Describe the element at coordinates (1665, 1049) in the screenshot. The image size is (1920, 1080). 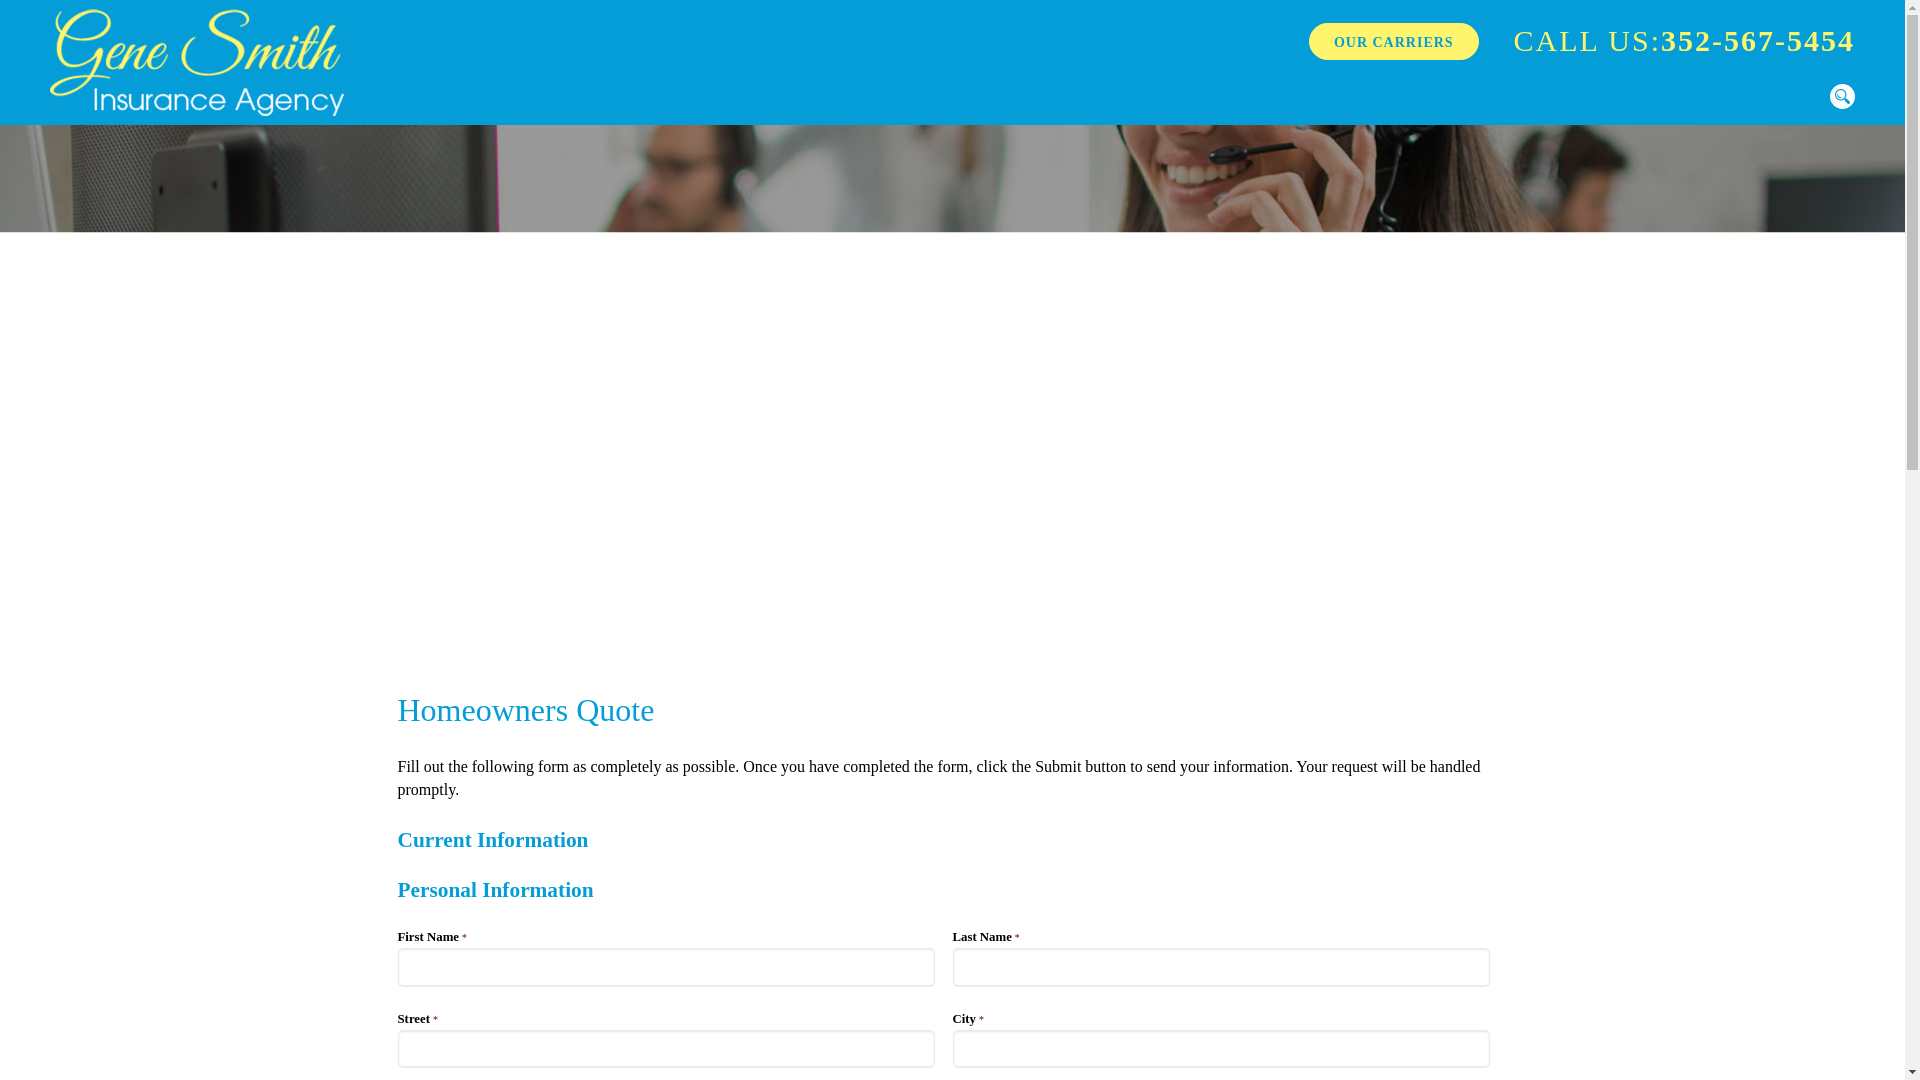
I see `ABOUT US` at that location.